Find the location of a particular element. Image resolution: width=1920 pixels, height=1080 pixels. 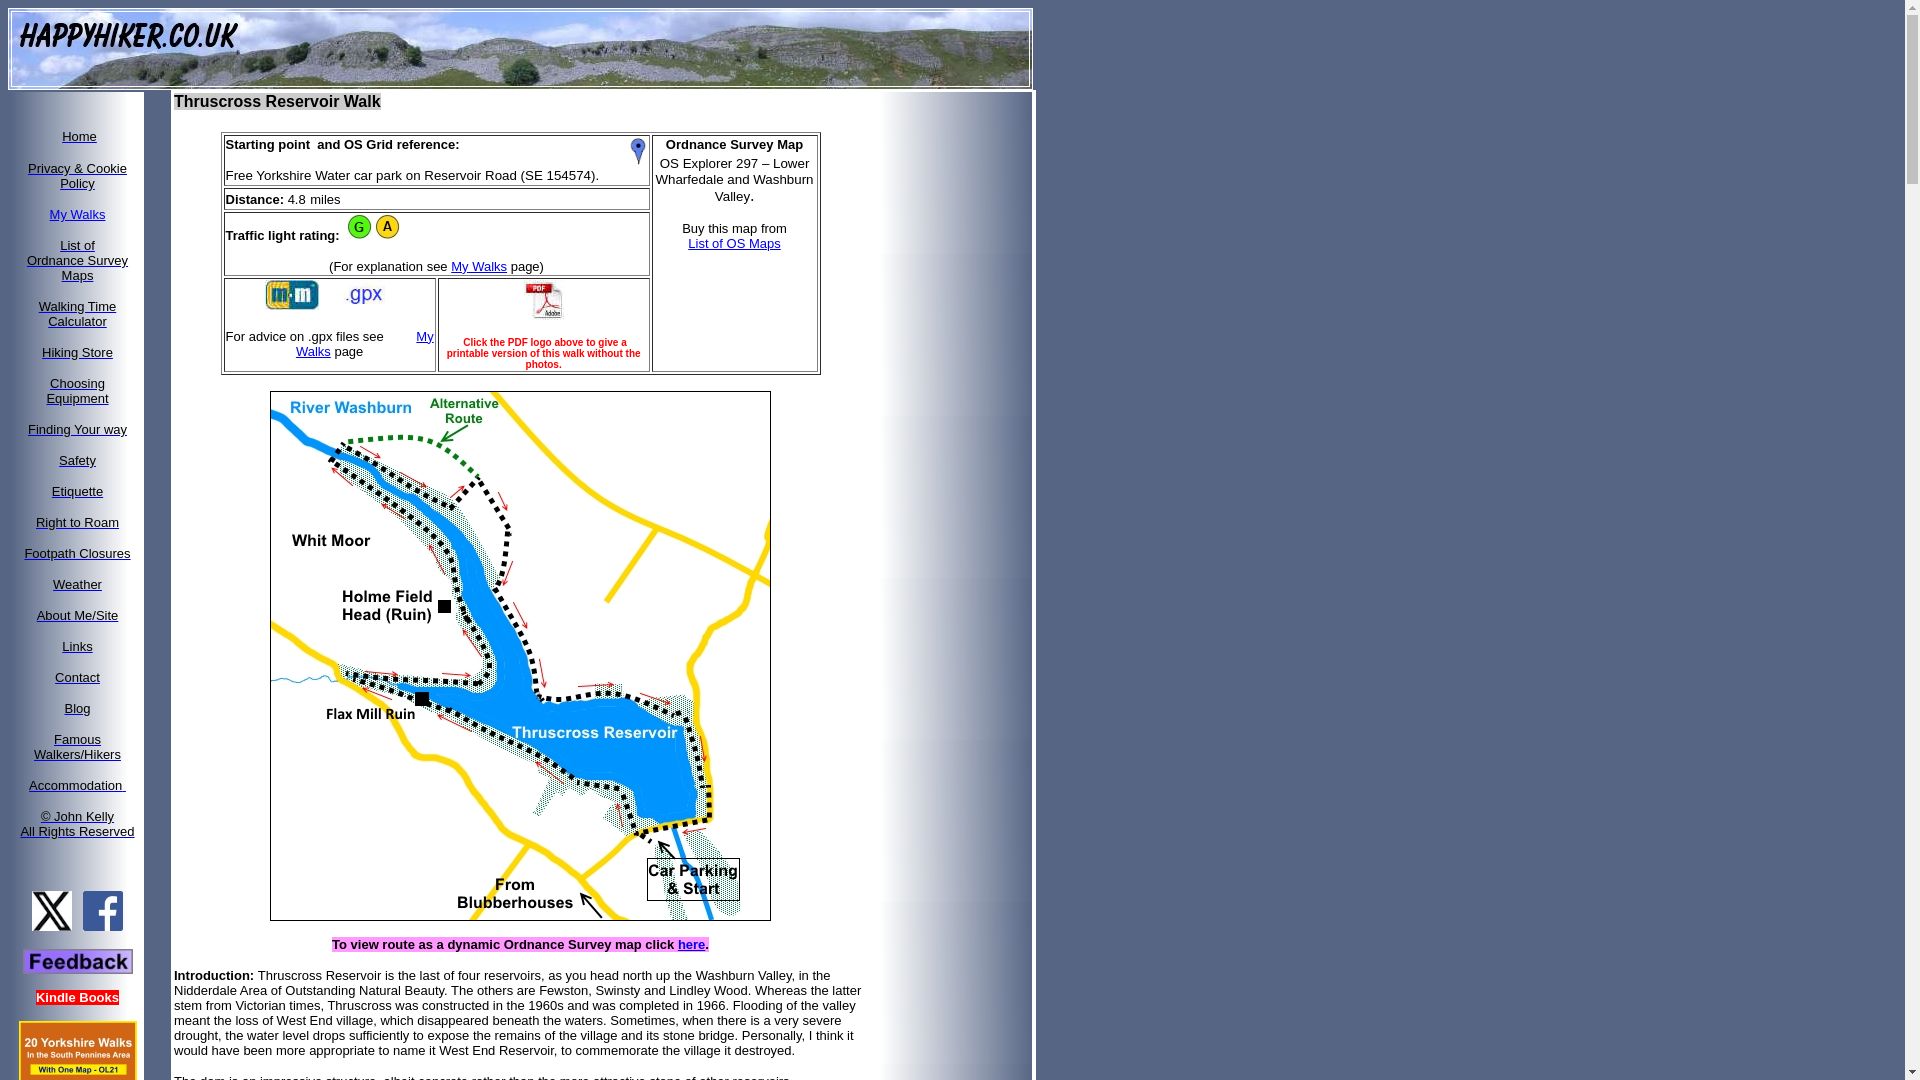

My Walks is located at coordinates (76, 390).